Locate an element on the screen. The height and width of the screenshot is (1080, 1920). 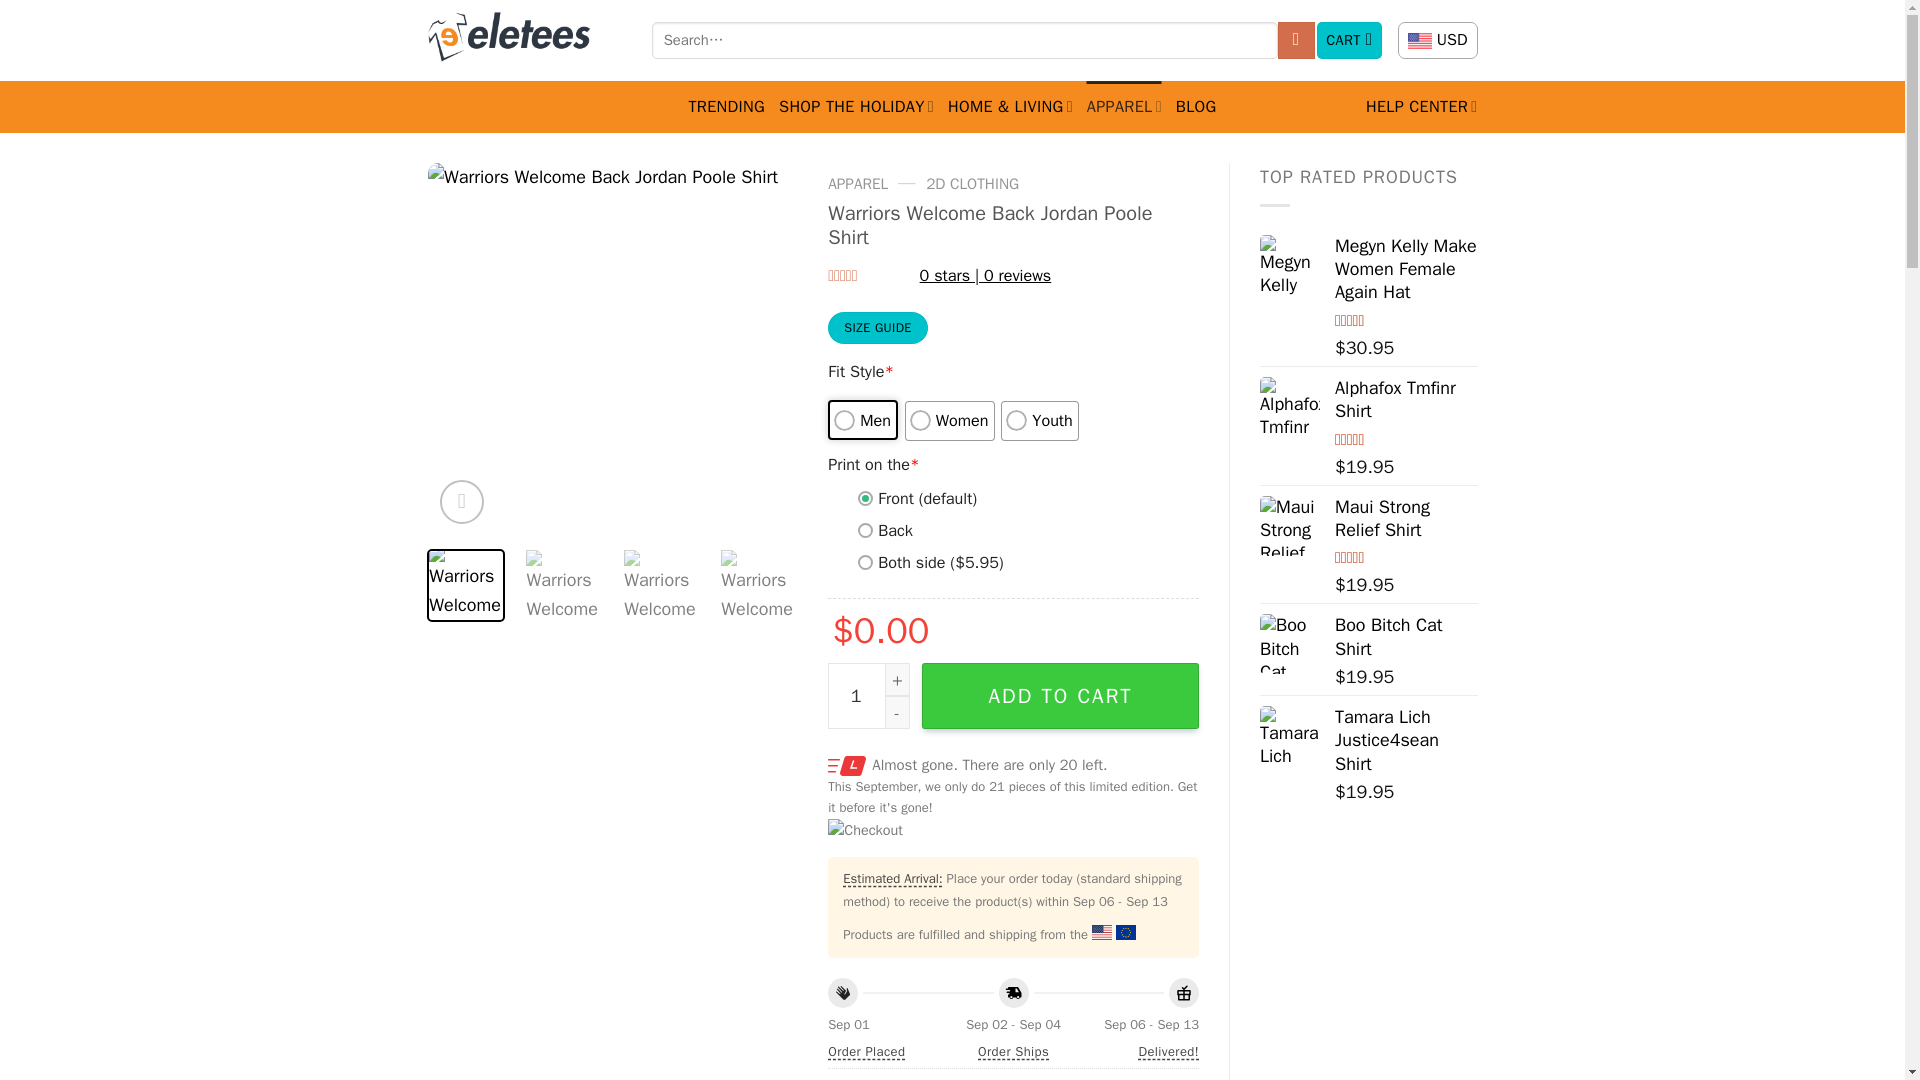
1 is located at coordinates (868, 696).